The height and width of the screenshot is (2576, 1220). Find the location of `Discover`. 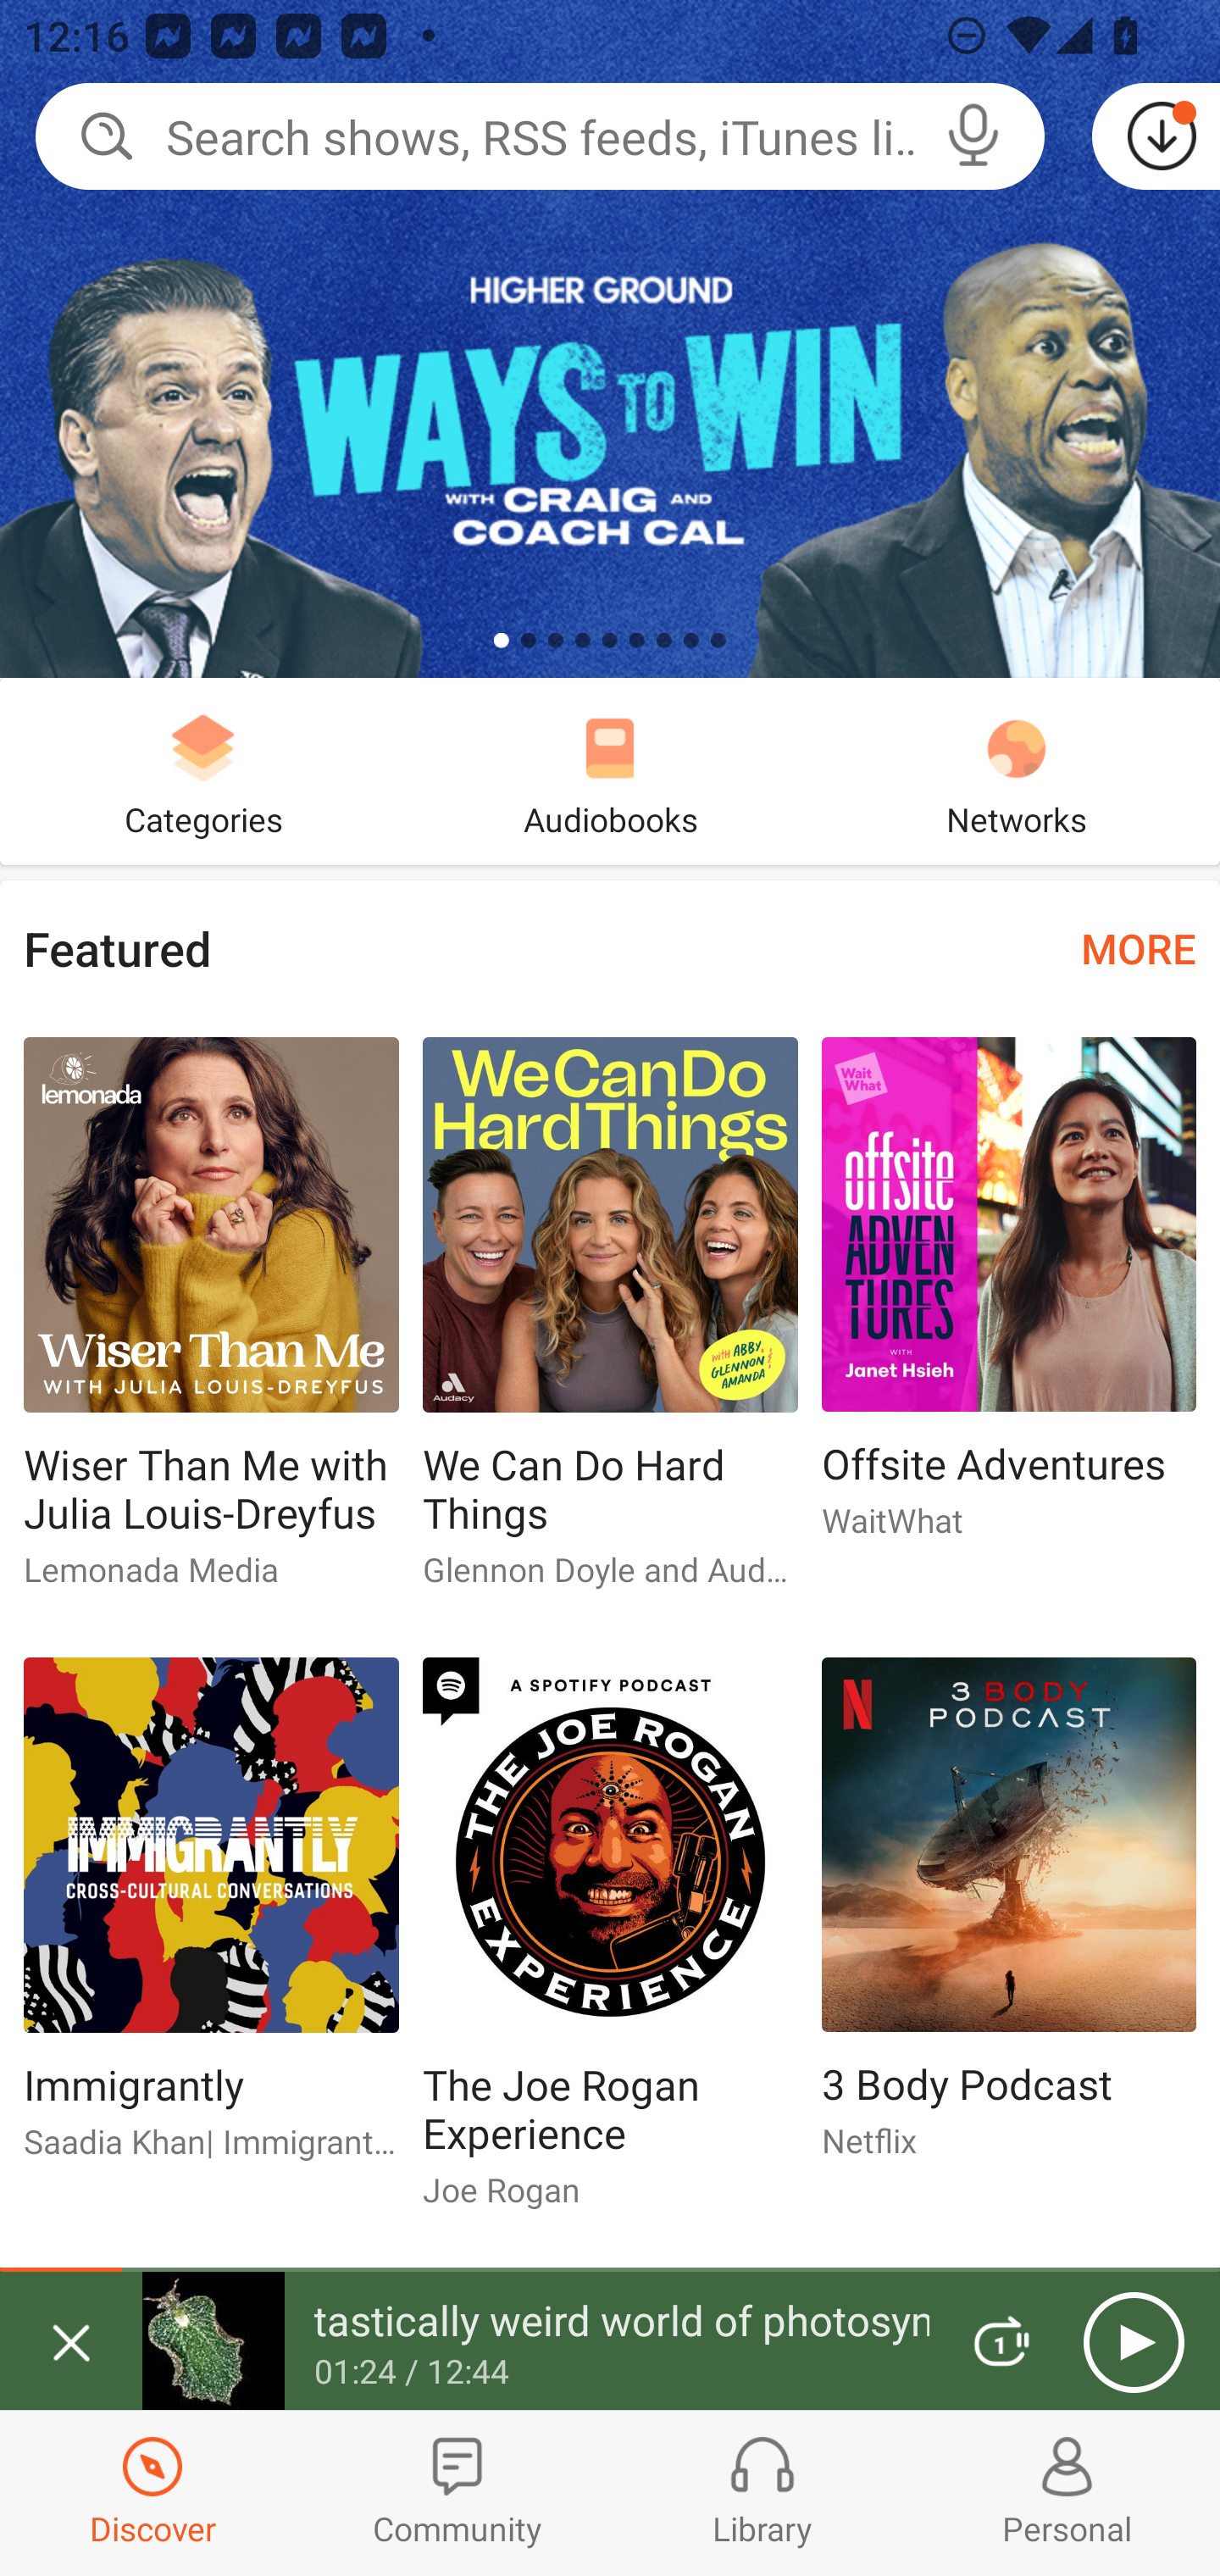

Discover is located at coordinates (152, 2493).